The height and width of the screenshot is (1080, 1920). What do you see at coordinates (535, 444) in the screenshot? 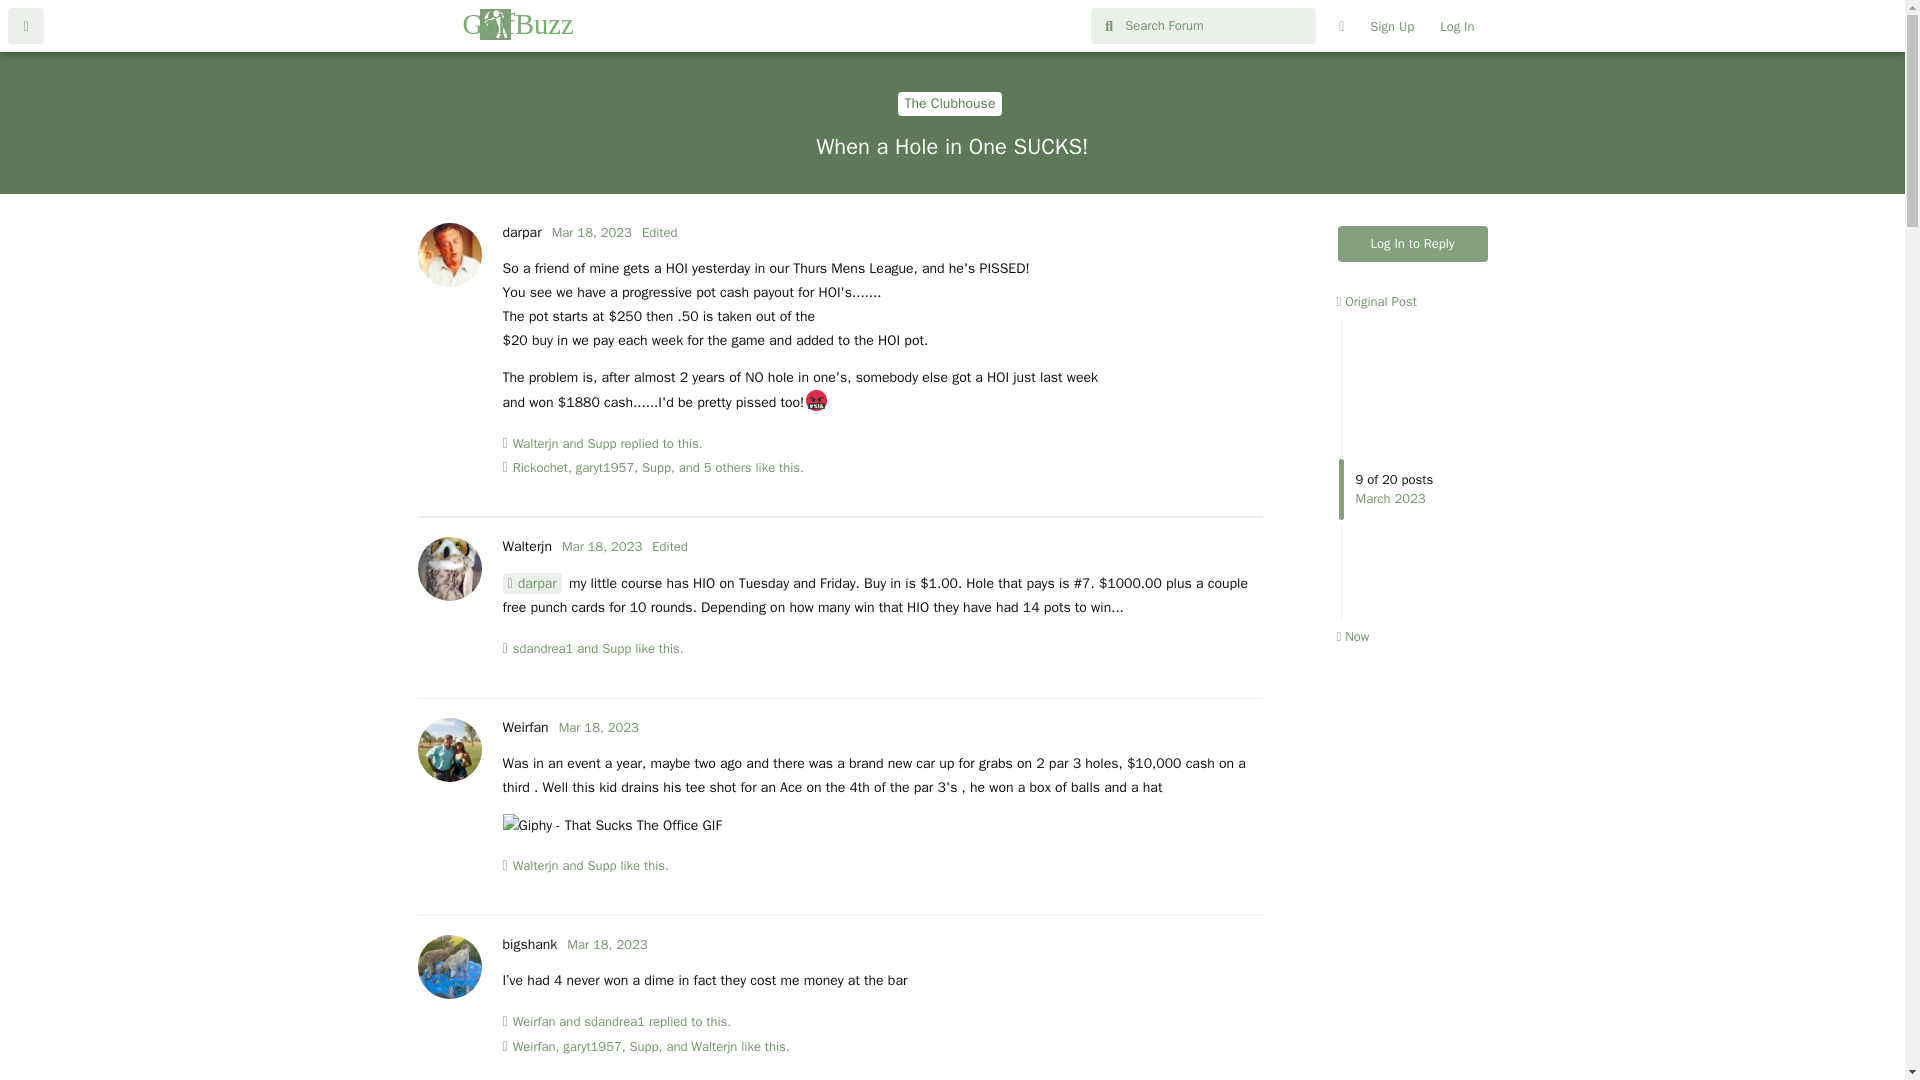
I see `Walterjn` at bounding box center [535, 444].